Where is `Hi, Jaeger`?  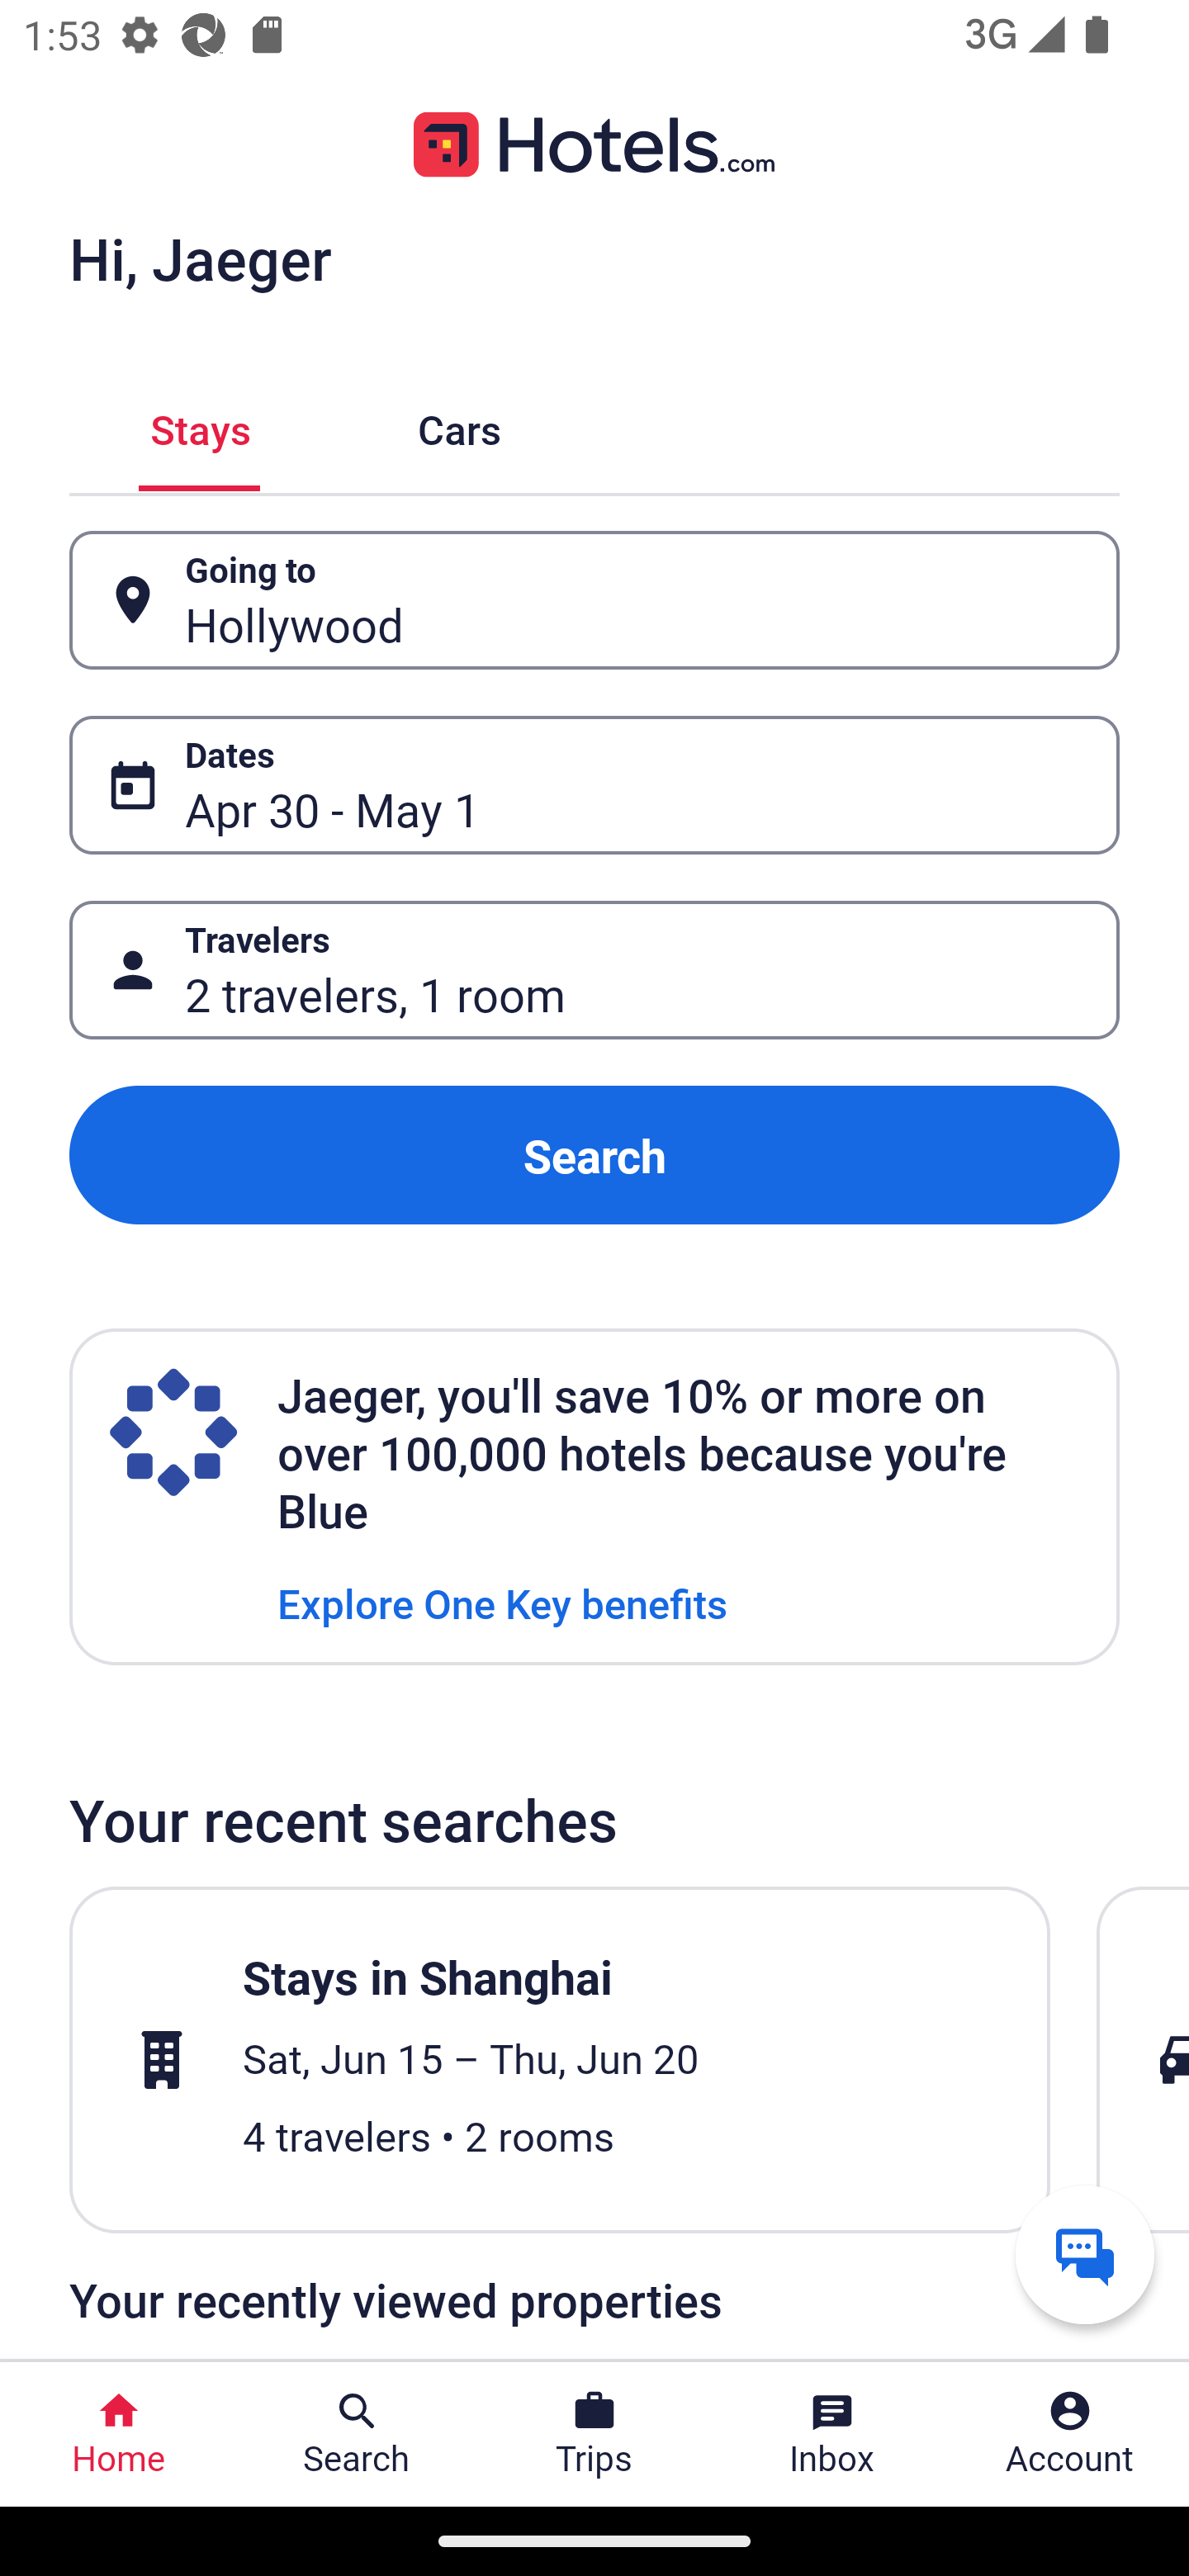 Hi, Jaeger is located at coordinates (200, 258).